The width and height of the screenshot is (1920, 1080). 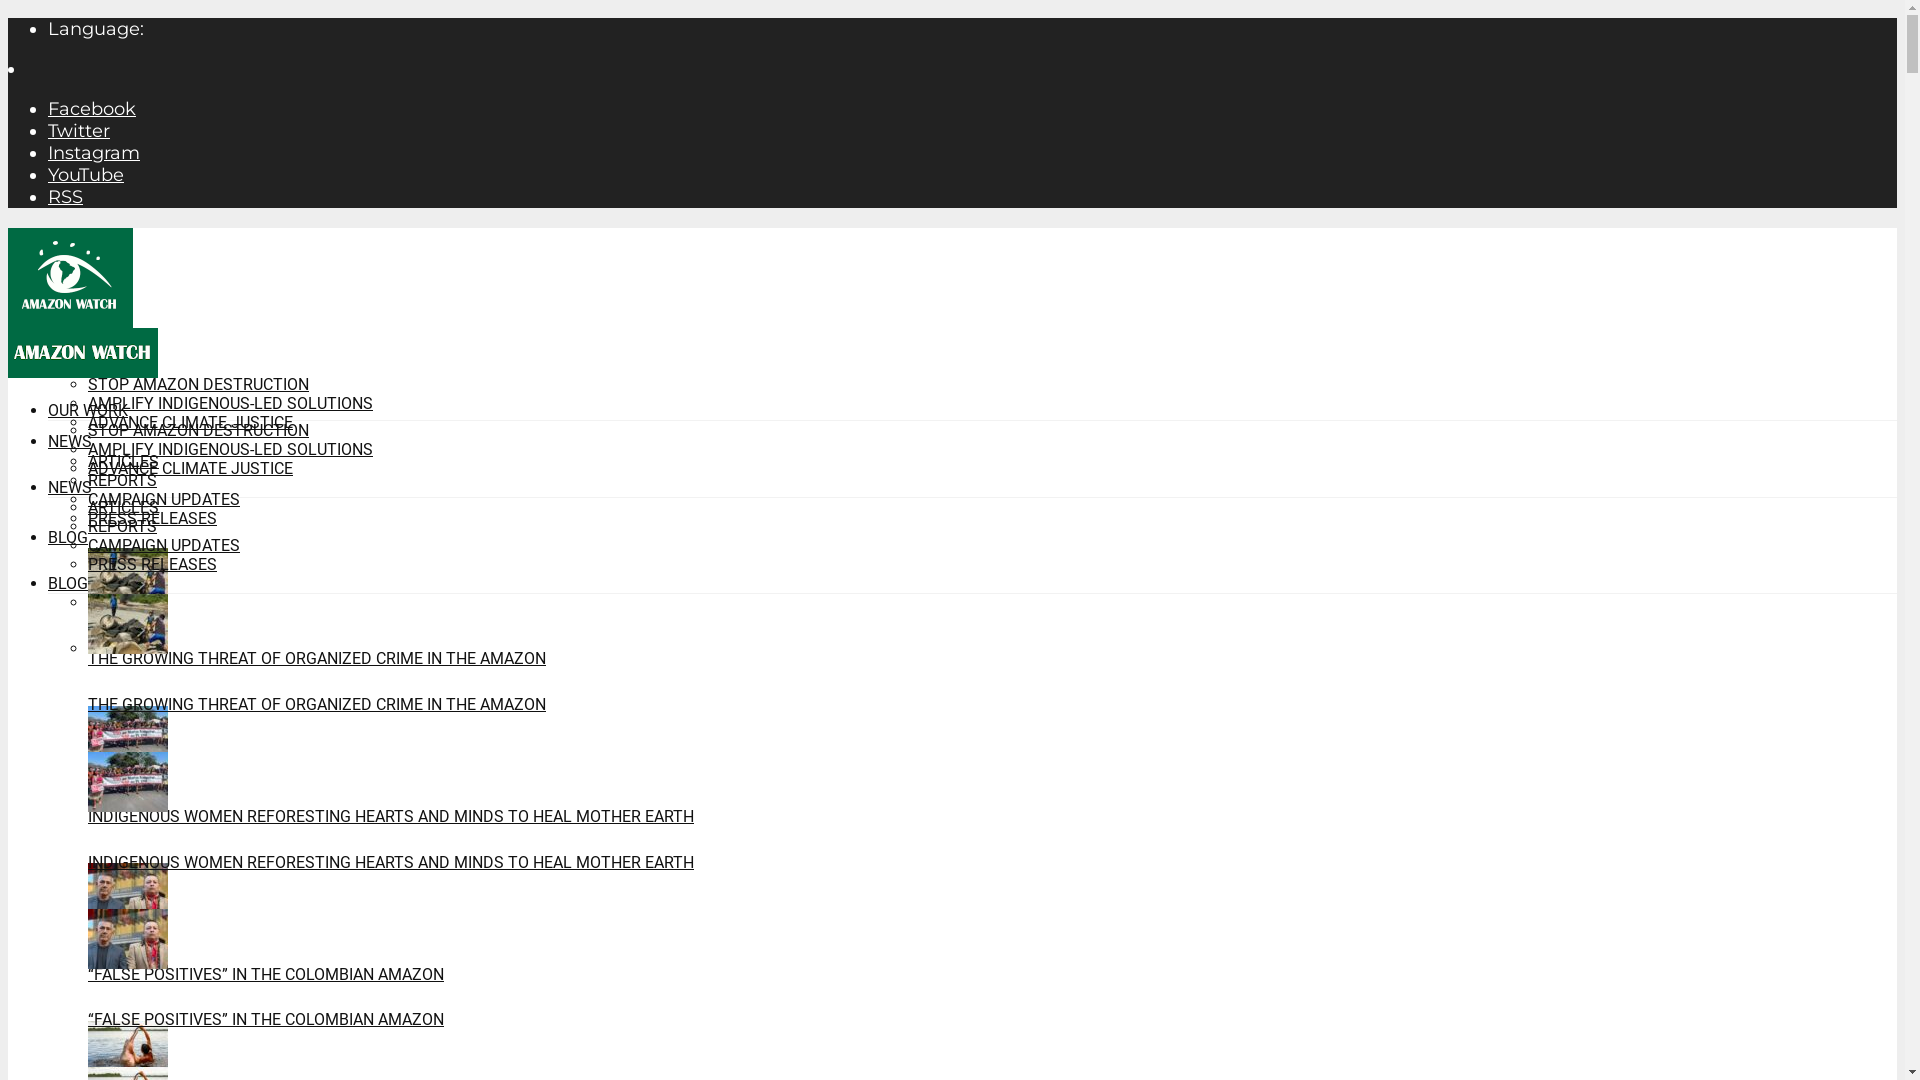 I want to click on BLOG, so click(x=68, y=538).